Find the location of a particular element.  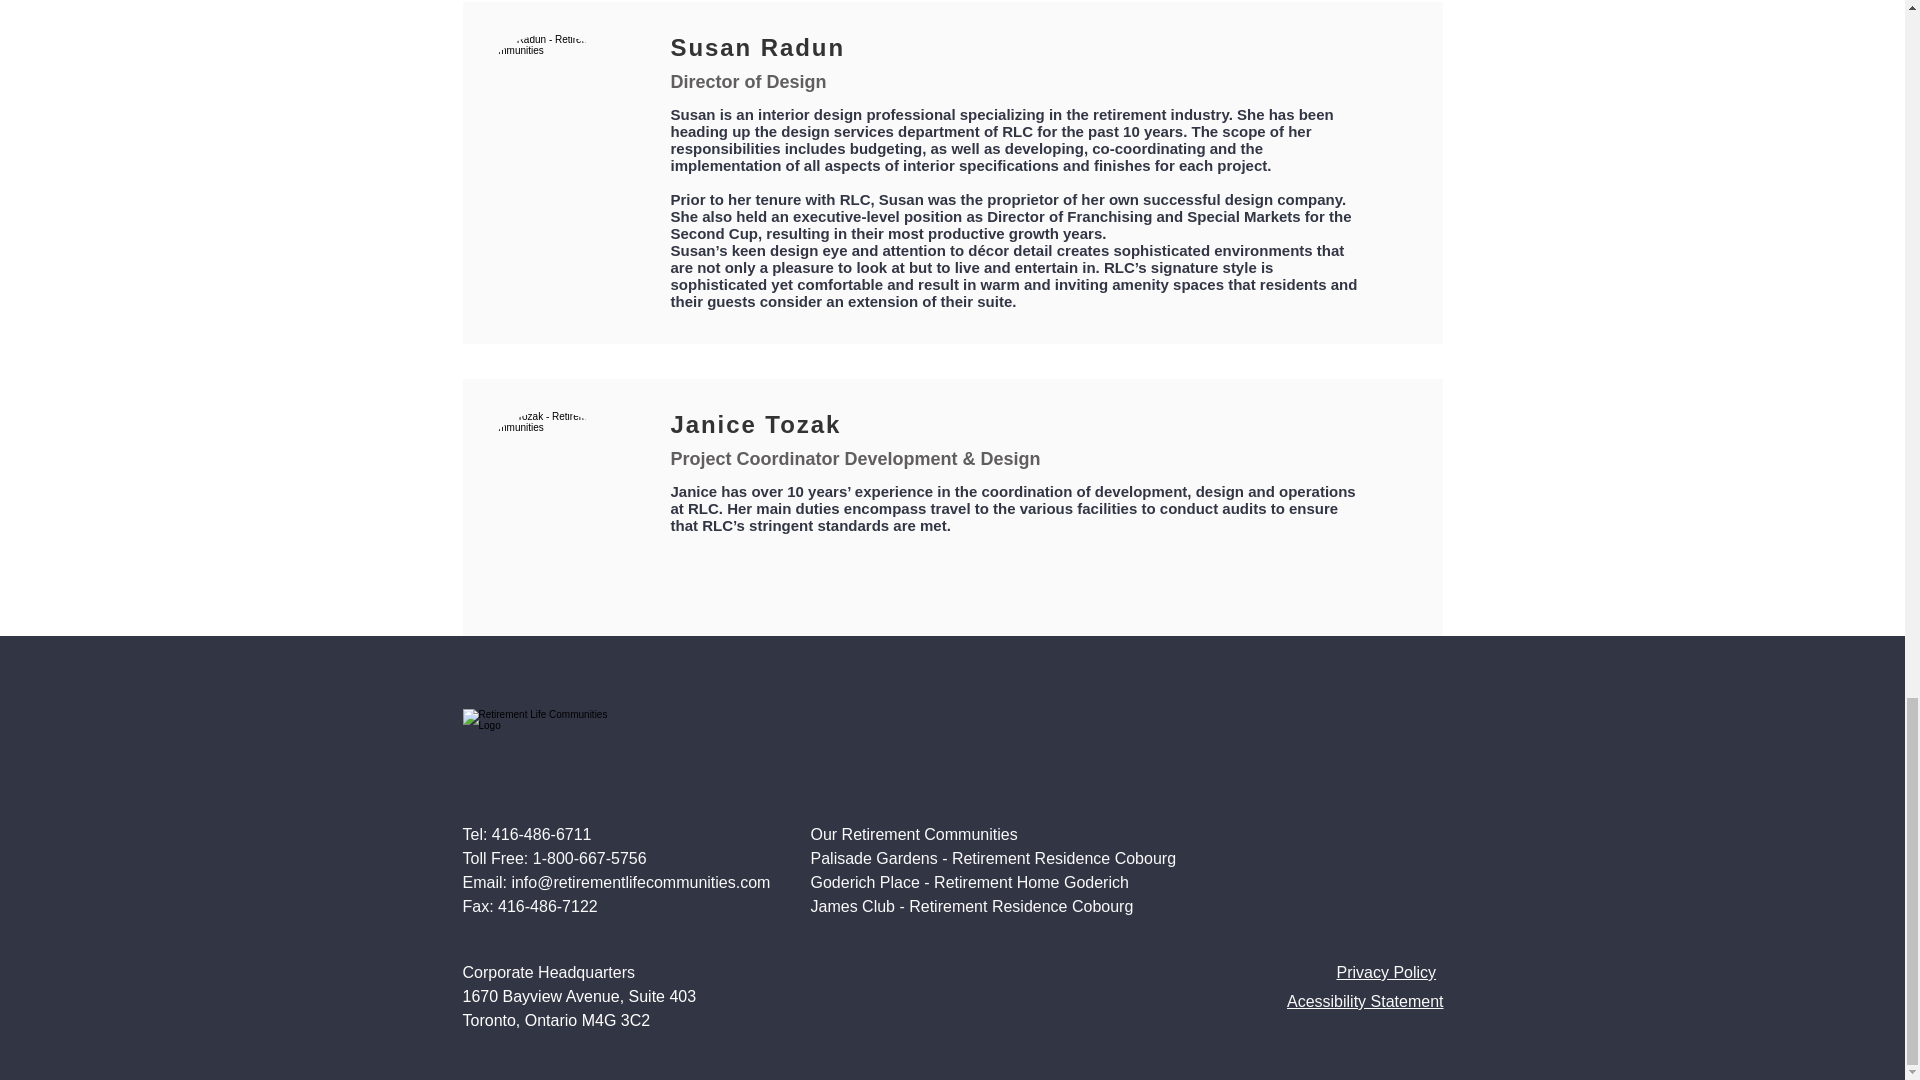

416-486-6711 is located at coordinates (541, 834).